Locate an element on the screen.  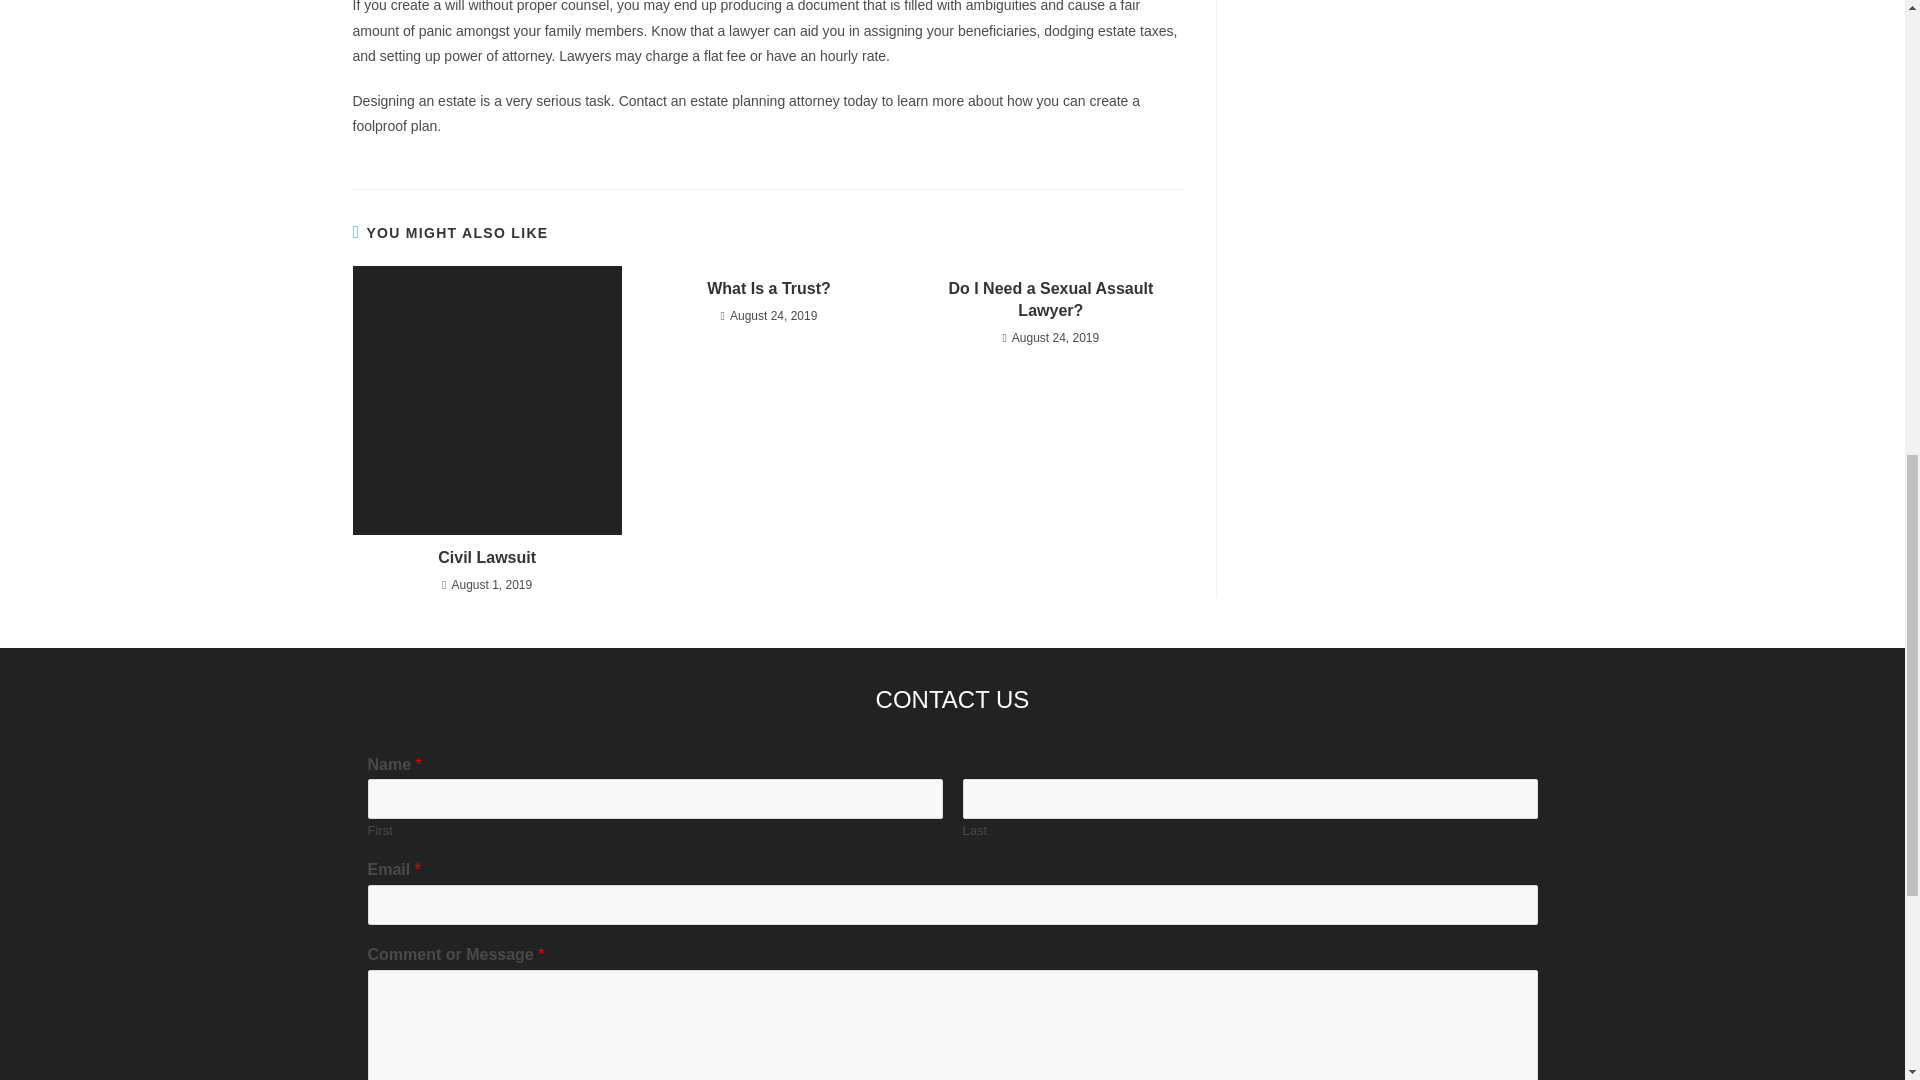
Do I Need a Sexual Assault Lawyer? is located at coordinates (1050, 300).